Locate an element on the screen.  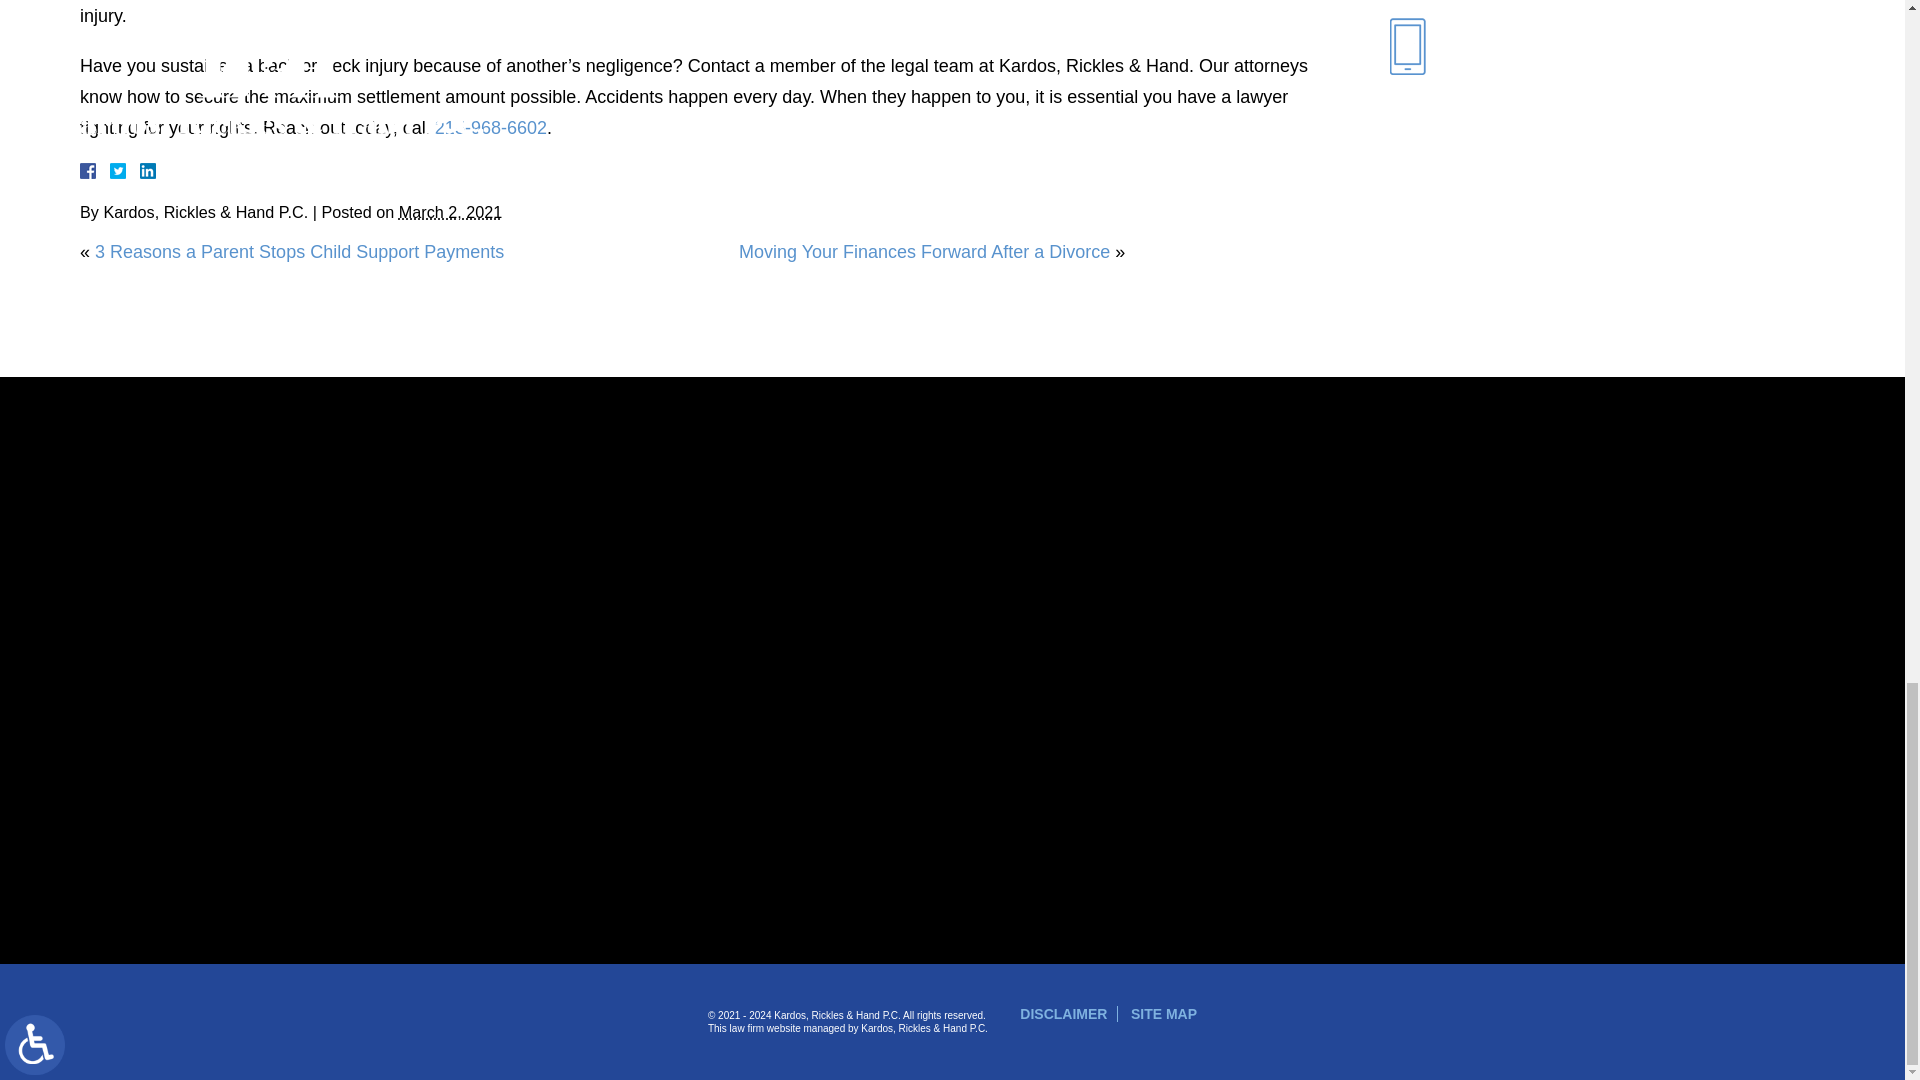
Facebook is located at coordinates (112, 171).